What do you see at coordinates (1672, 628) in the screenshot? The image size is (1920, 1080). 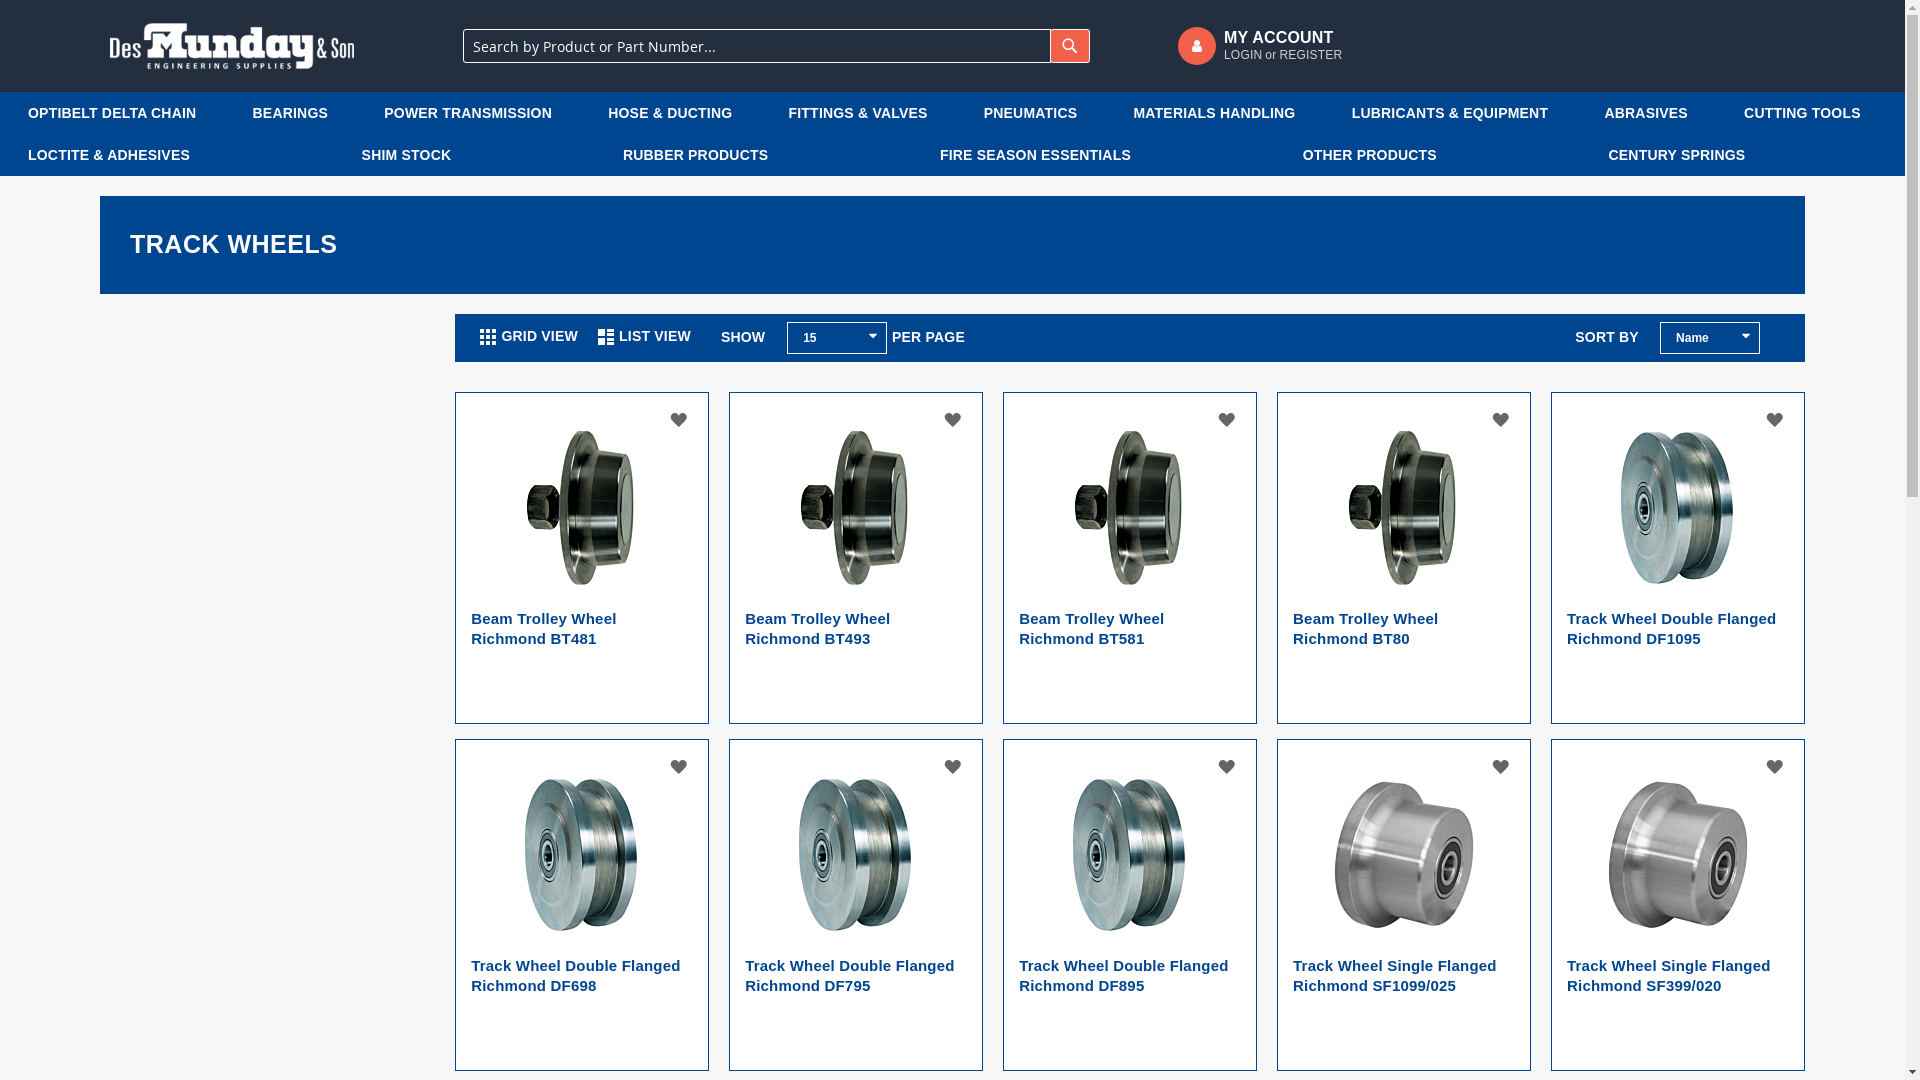 I see `Track Wheel Double Flanged Richmond DF1095` at bounding box center [1672, 628].